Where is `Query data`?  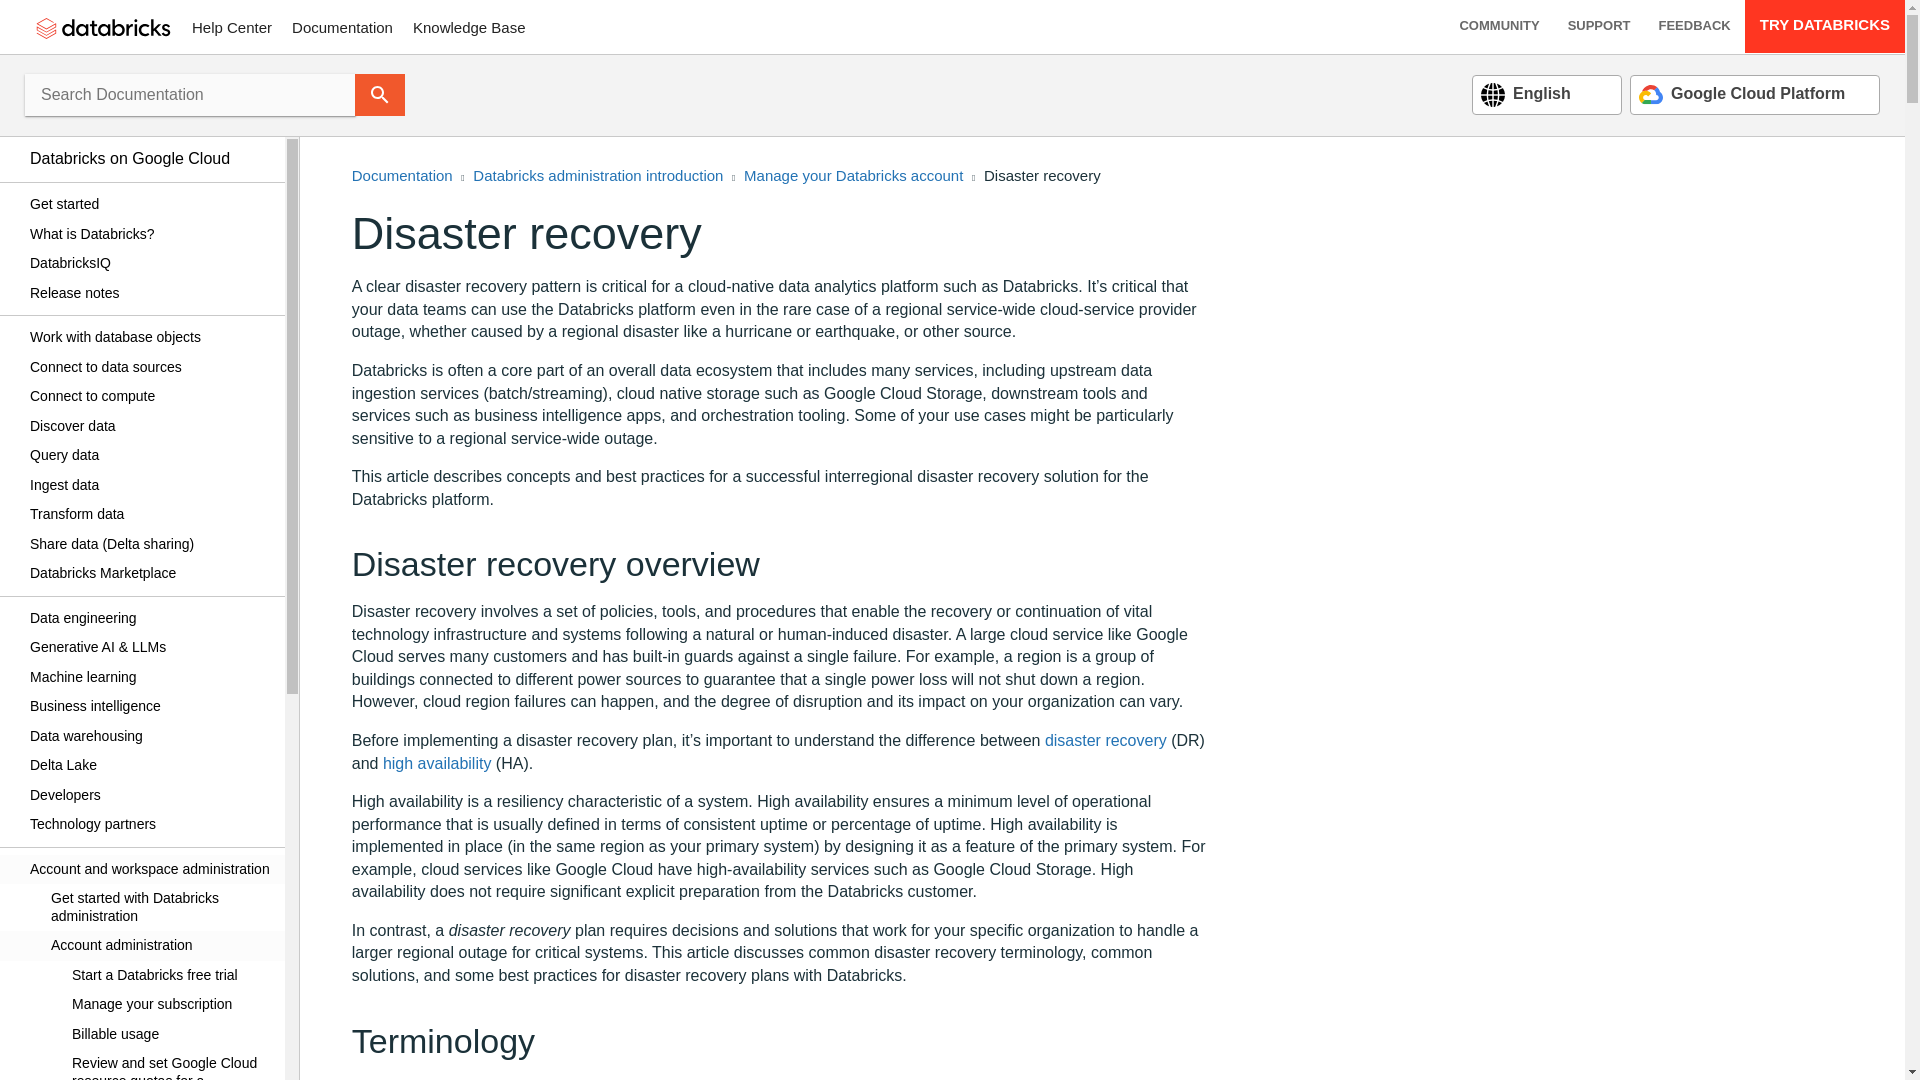
Query data is located at coordinates (150, 455).